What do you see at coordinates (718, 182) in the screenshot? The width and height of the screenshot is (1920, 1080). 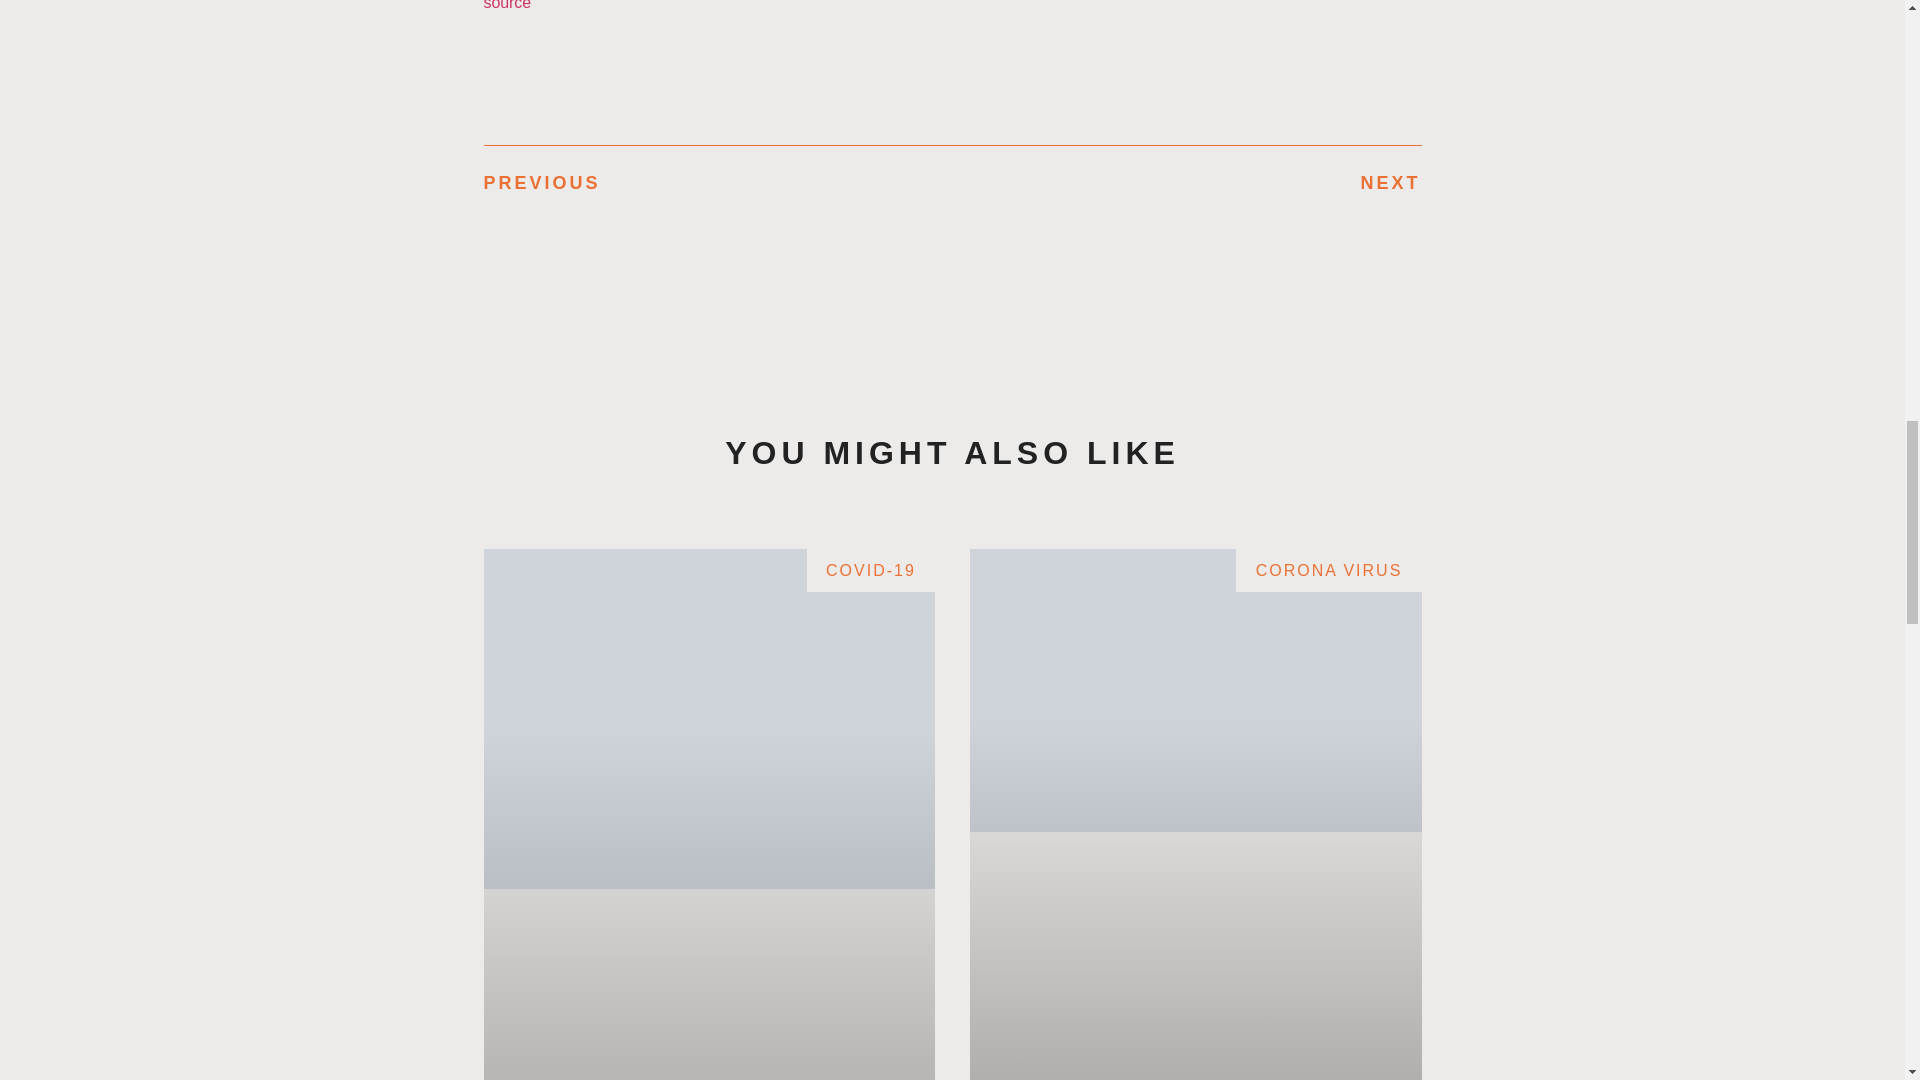 I see `PREVIOUS` at bounding box center [718, 182].